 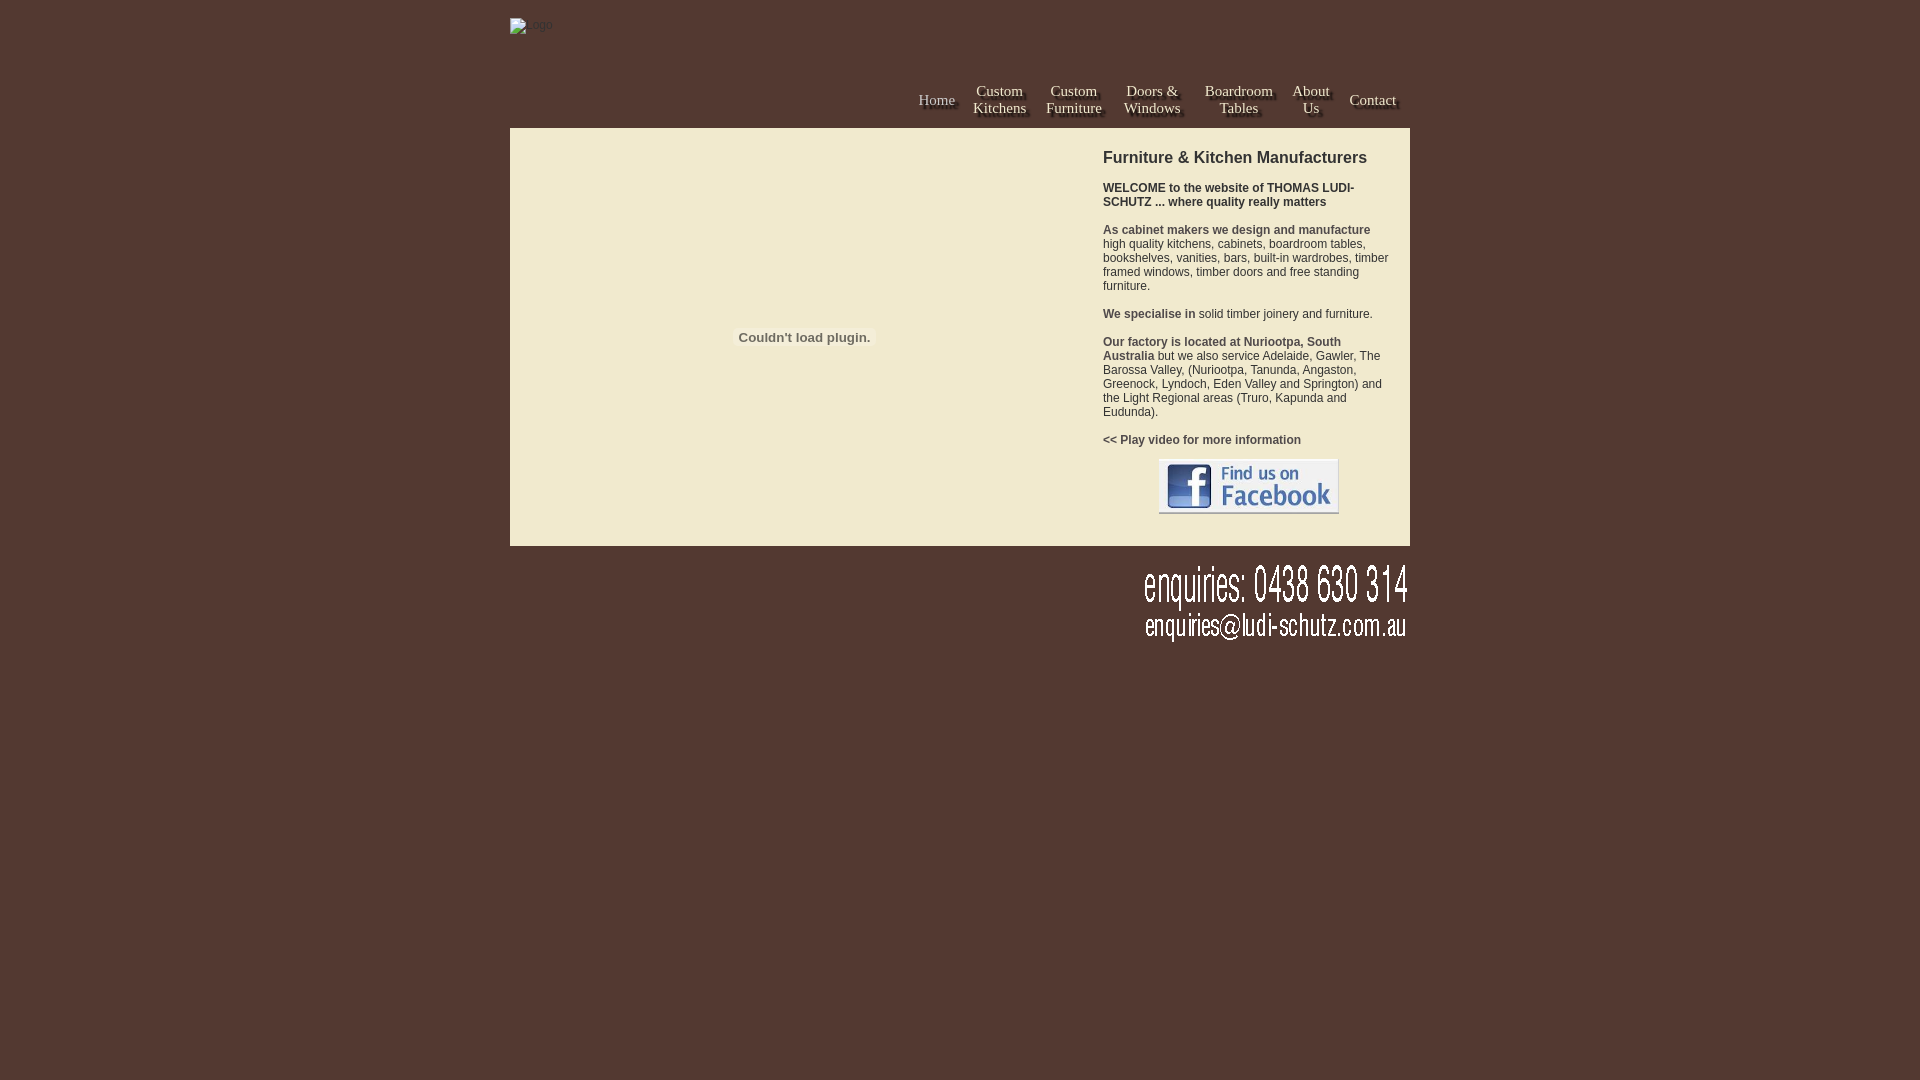 I want to click on Custom Furniture, so click(x=1074, y=100).